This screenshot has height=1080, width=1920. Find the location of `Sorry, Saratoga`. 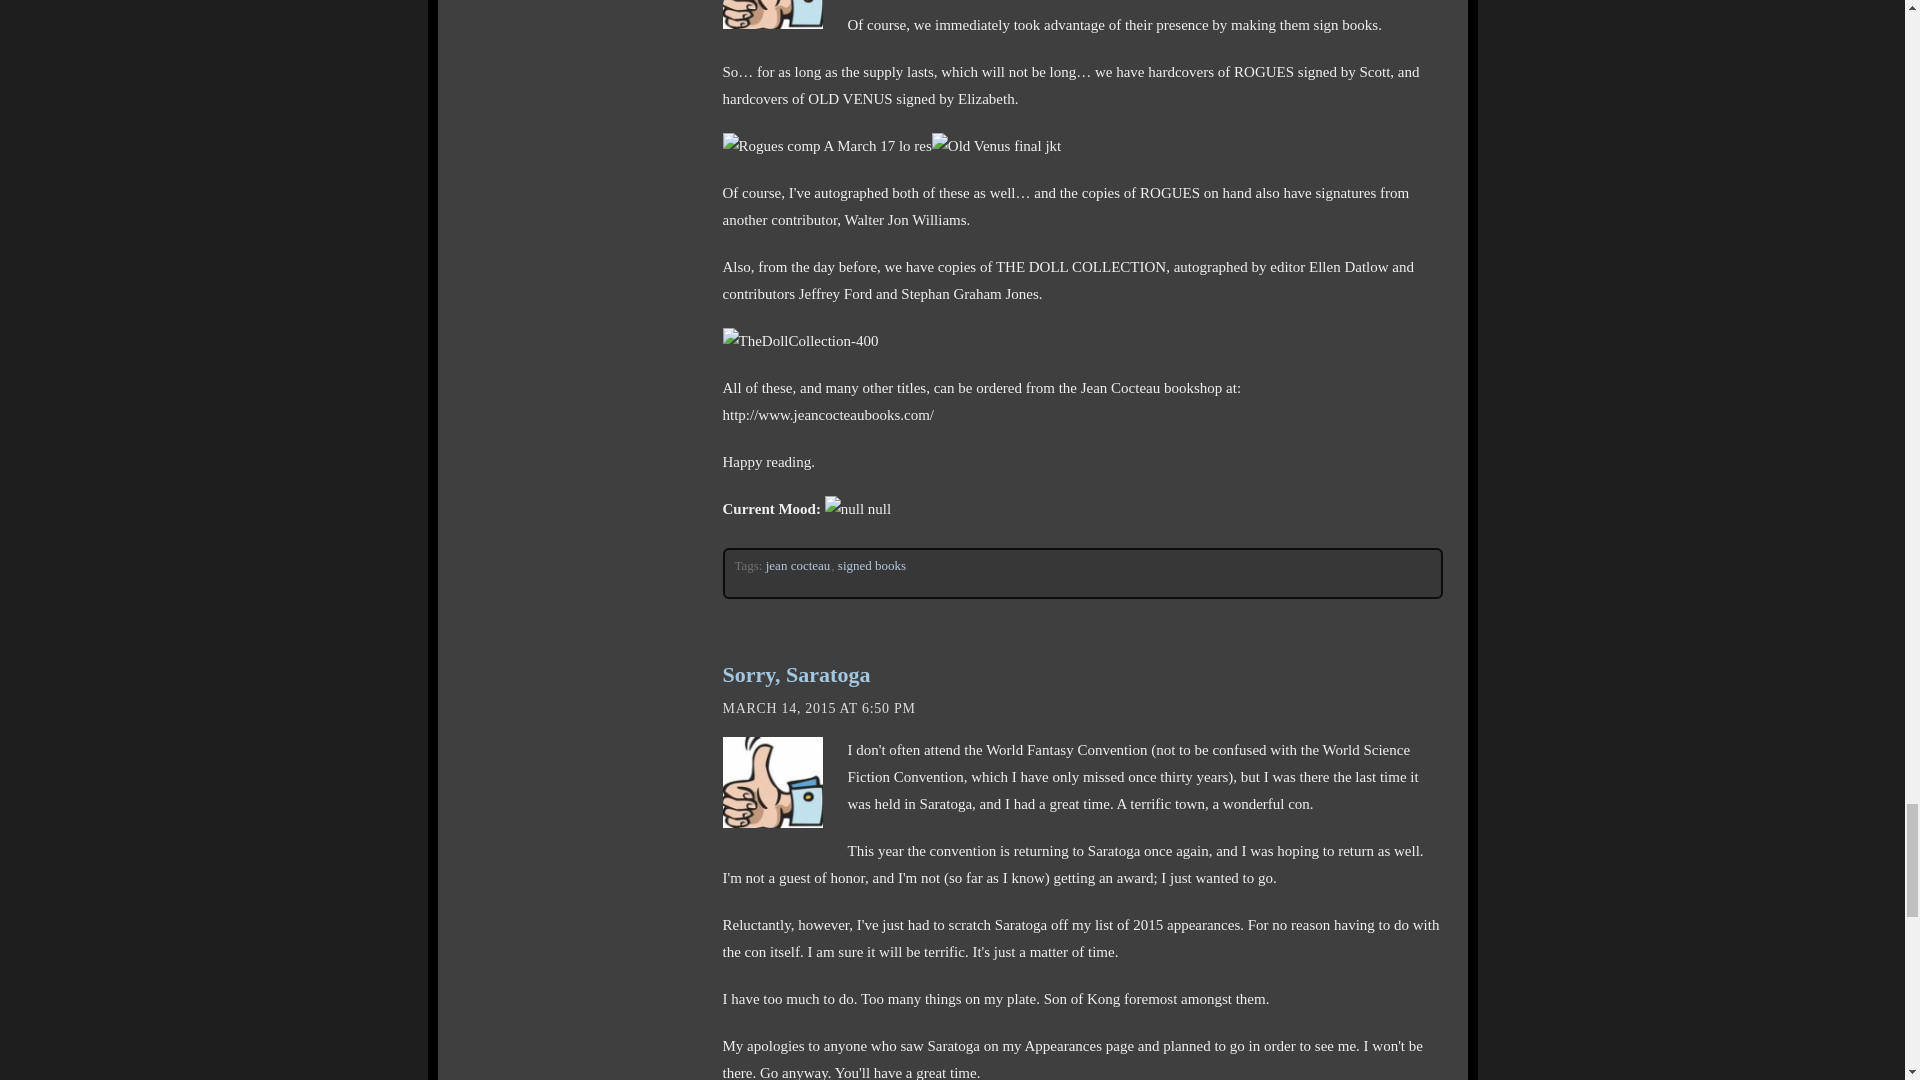

Sorry, Saratoga is located at coordinates (795, 674).